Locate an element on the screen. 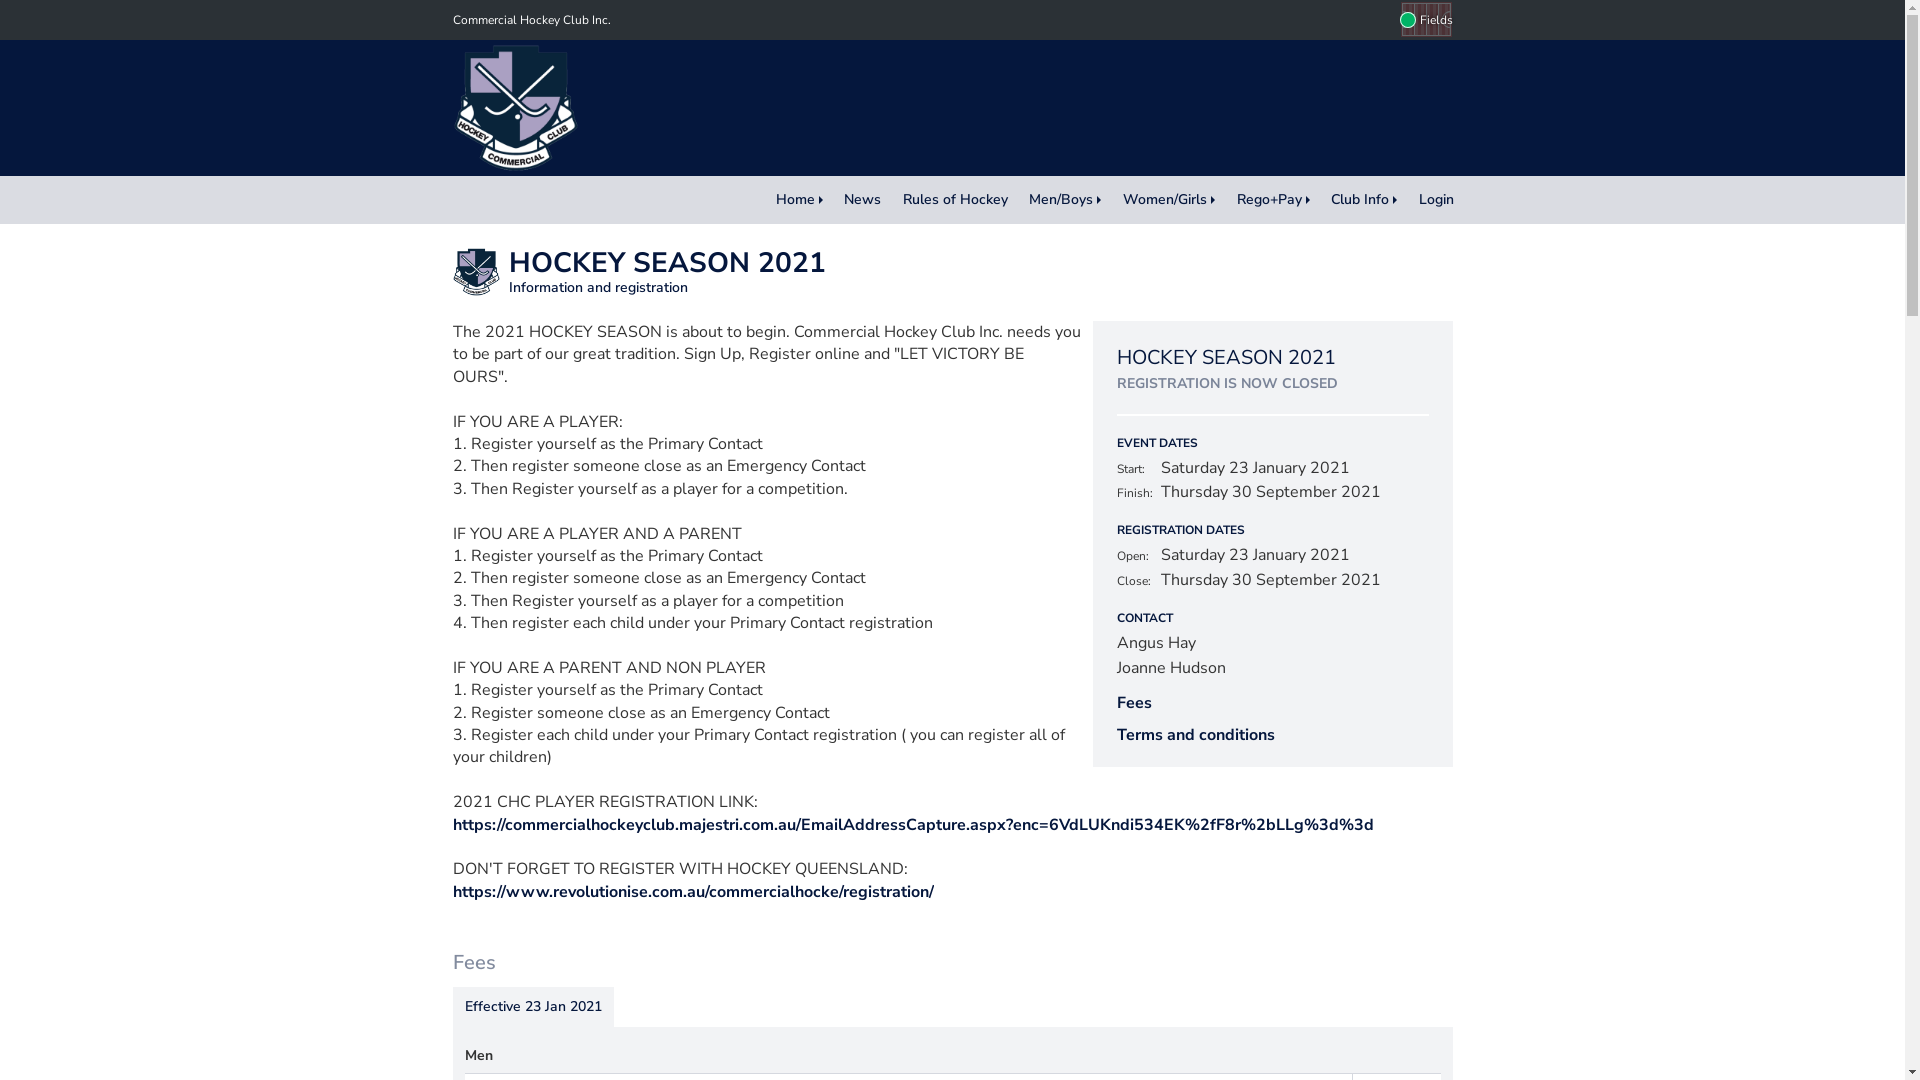 Image resolution: width=1920 pixels, height=1080 pixels. Rego+Pay is located at coordinates (1274, 200).